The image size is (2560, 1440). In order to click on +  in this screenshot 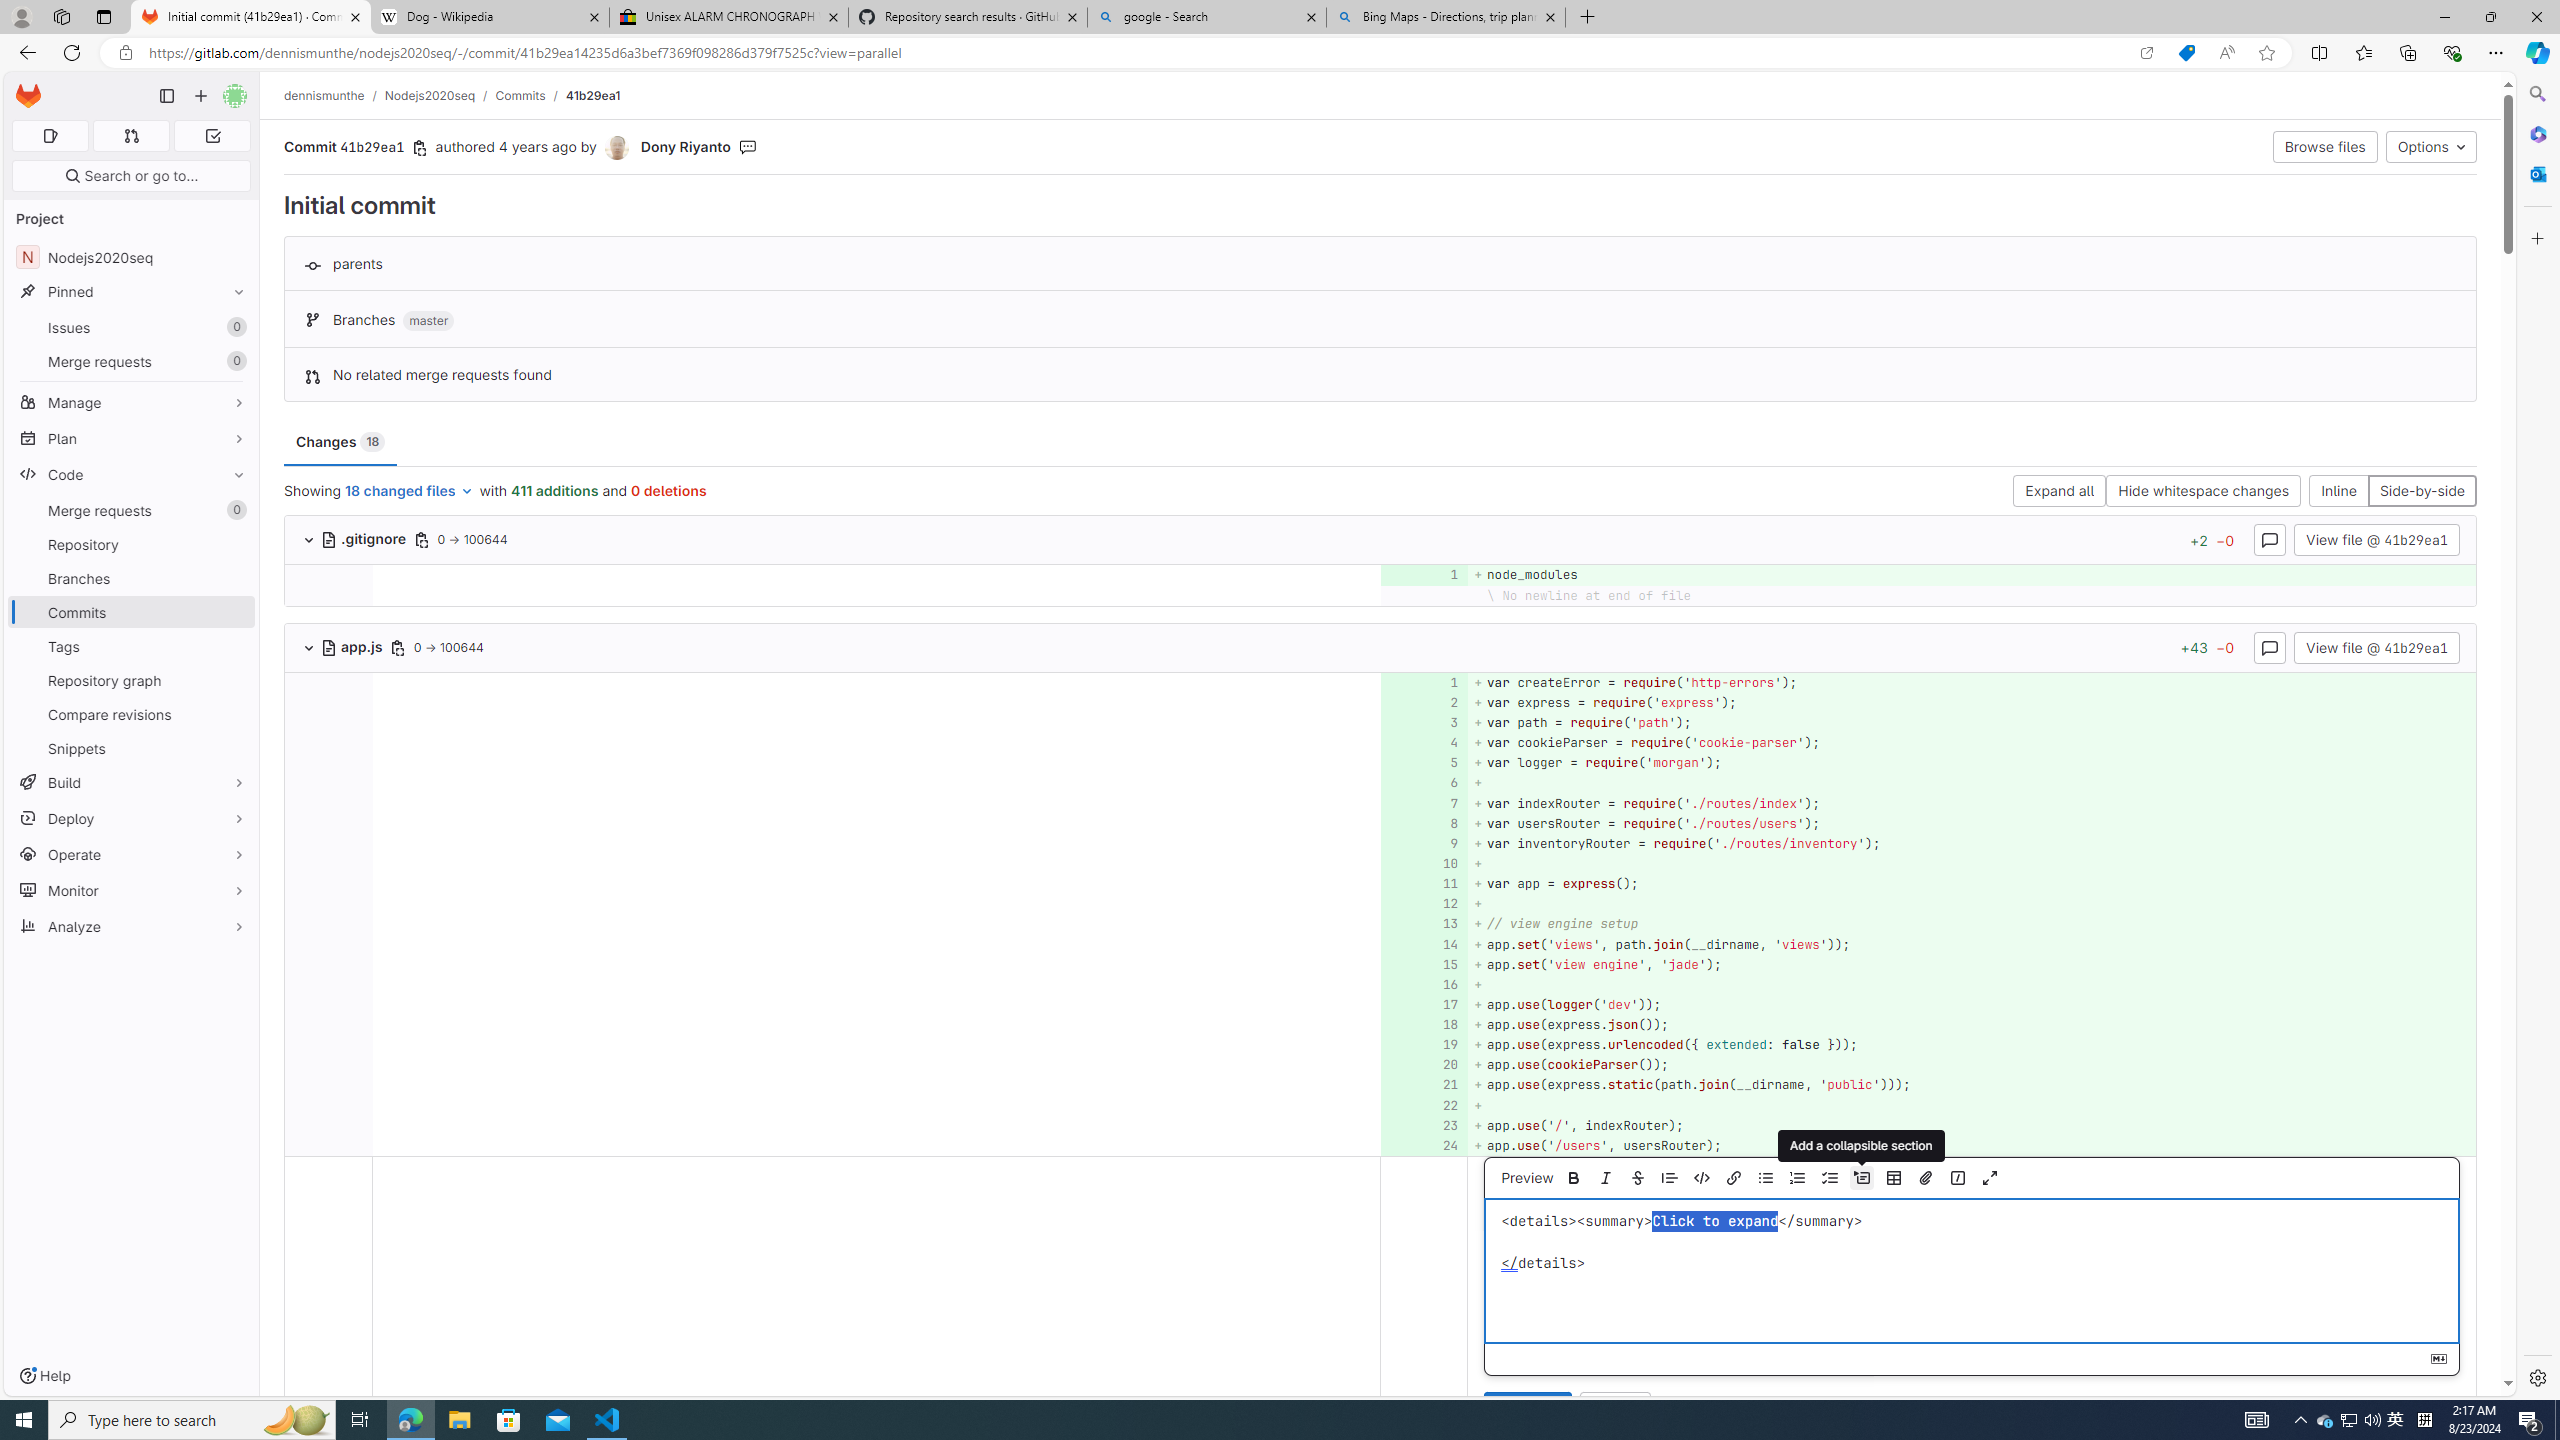, I will do `click(1970, 1105)`.